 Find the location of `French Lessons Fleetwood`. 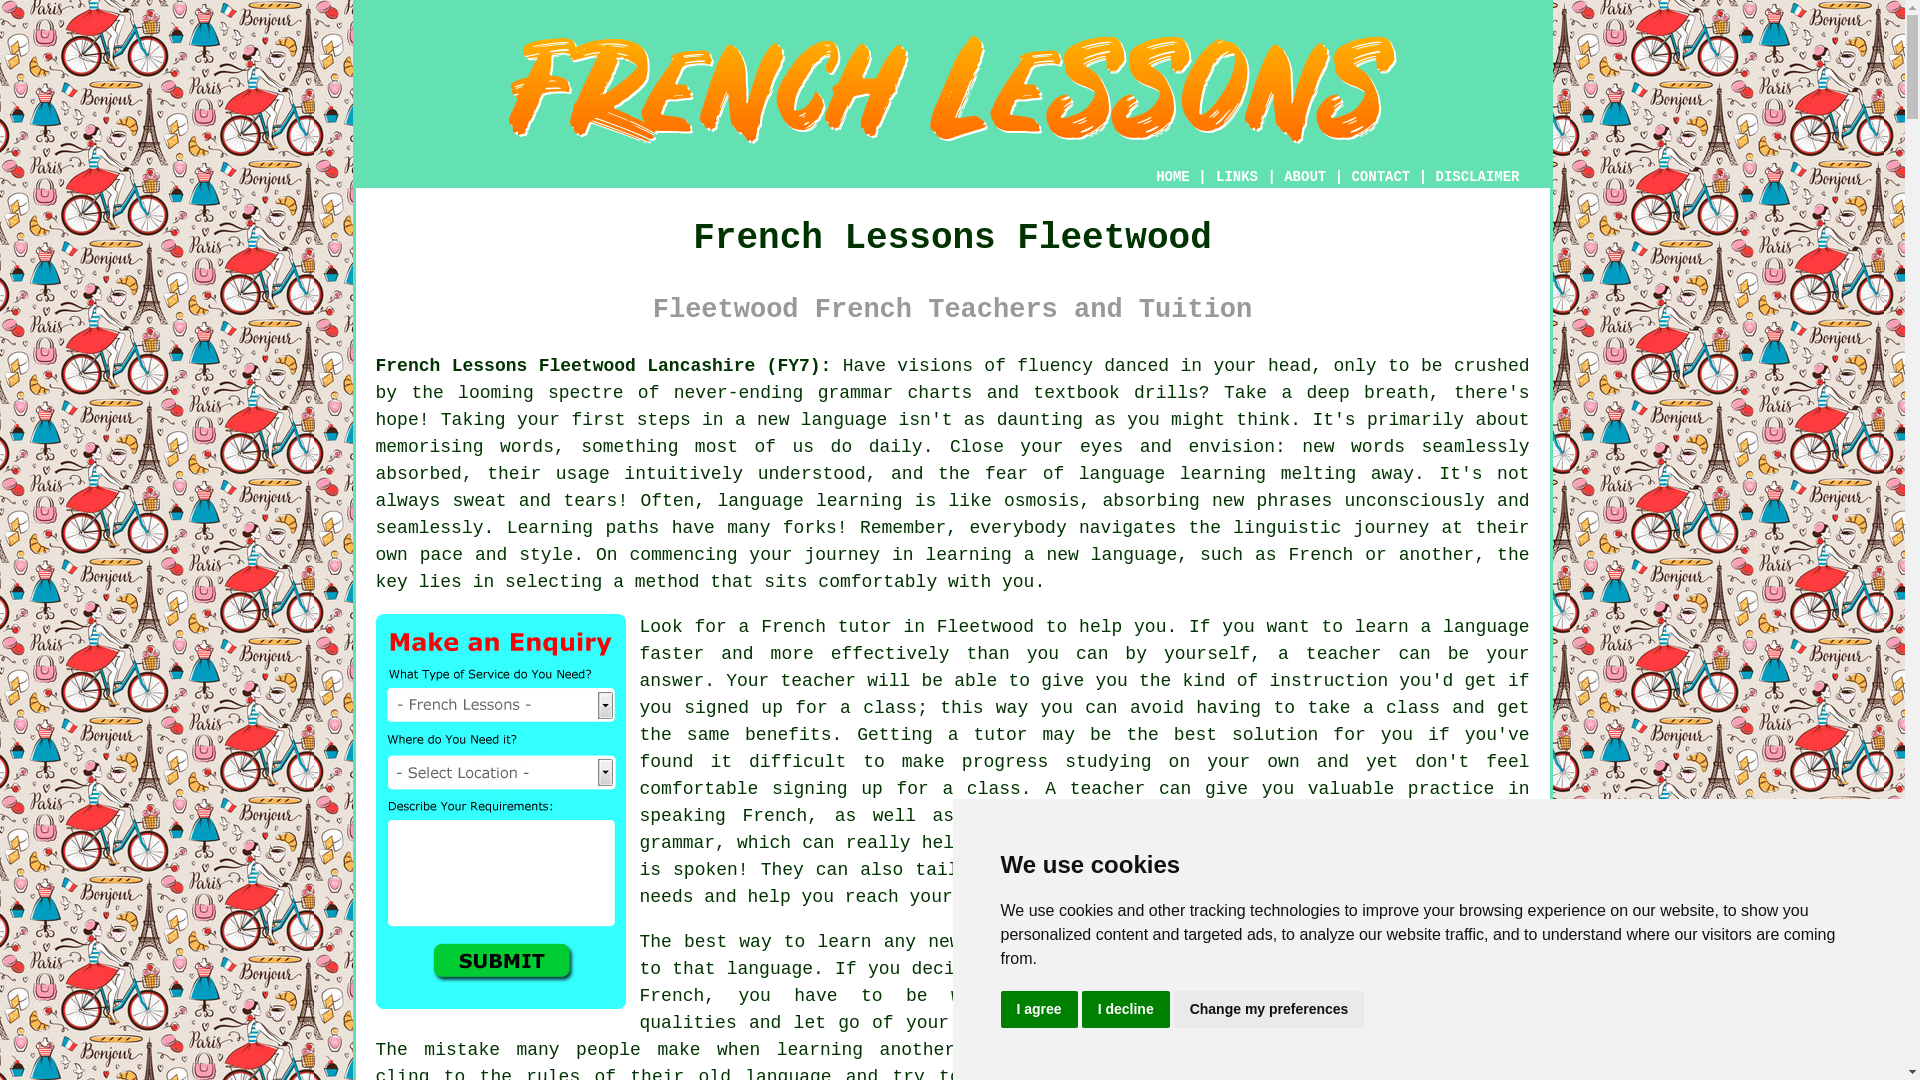

French Lessons Fleetwood is located at coordinates (952, 90).